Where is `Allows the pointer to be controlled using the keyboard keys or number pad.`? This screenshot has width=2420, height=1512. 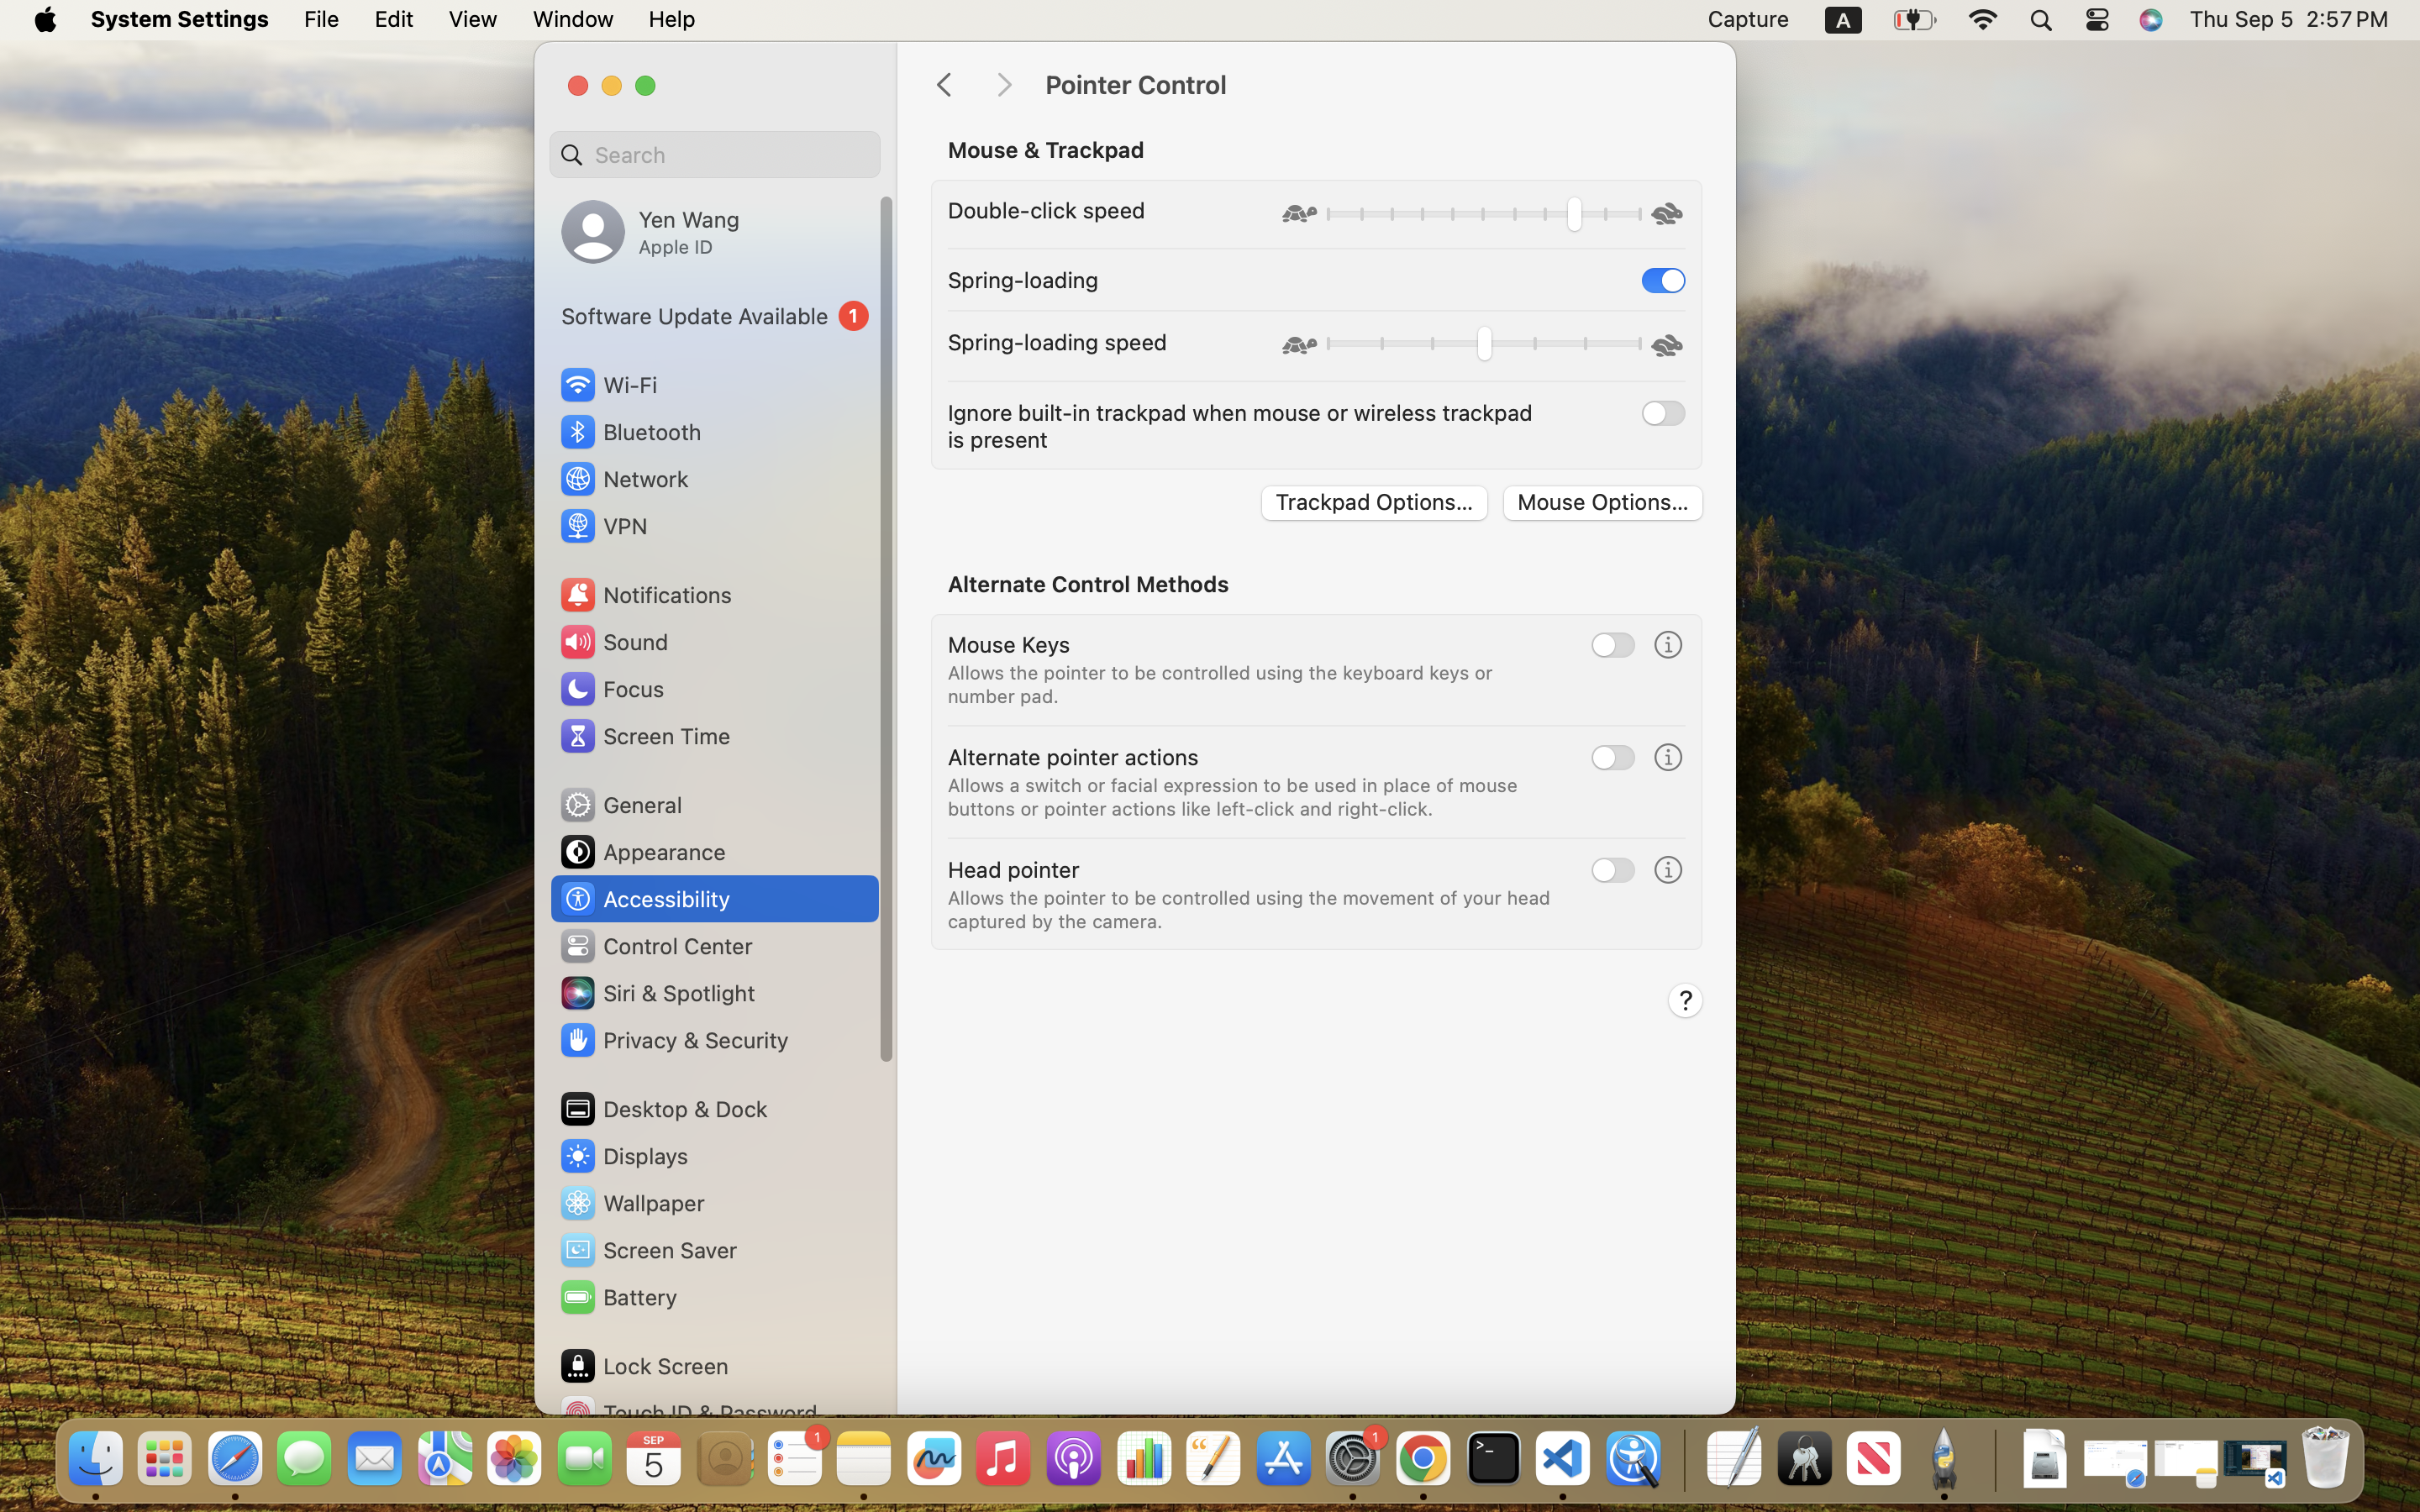
Allows the pointer to be controlled using the keyboard keys or number pad. is located at coordinates (1223, 684).